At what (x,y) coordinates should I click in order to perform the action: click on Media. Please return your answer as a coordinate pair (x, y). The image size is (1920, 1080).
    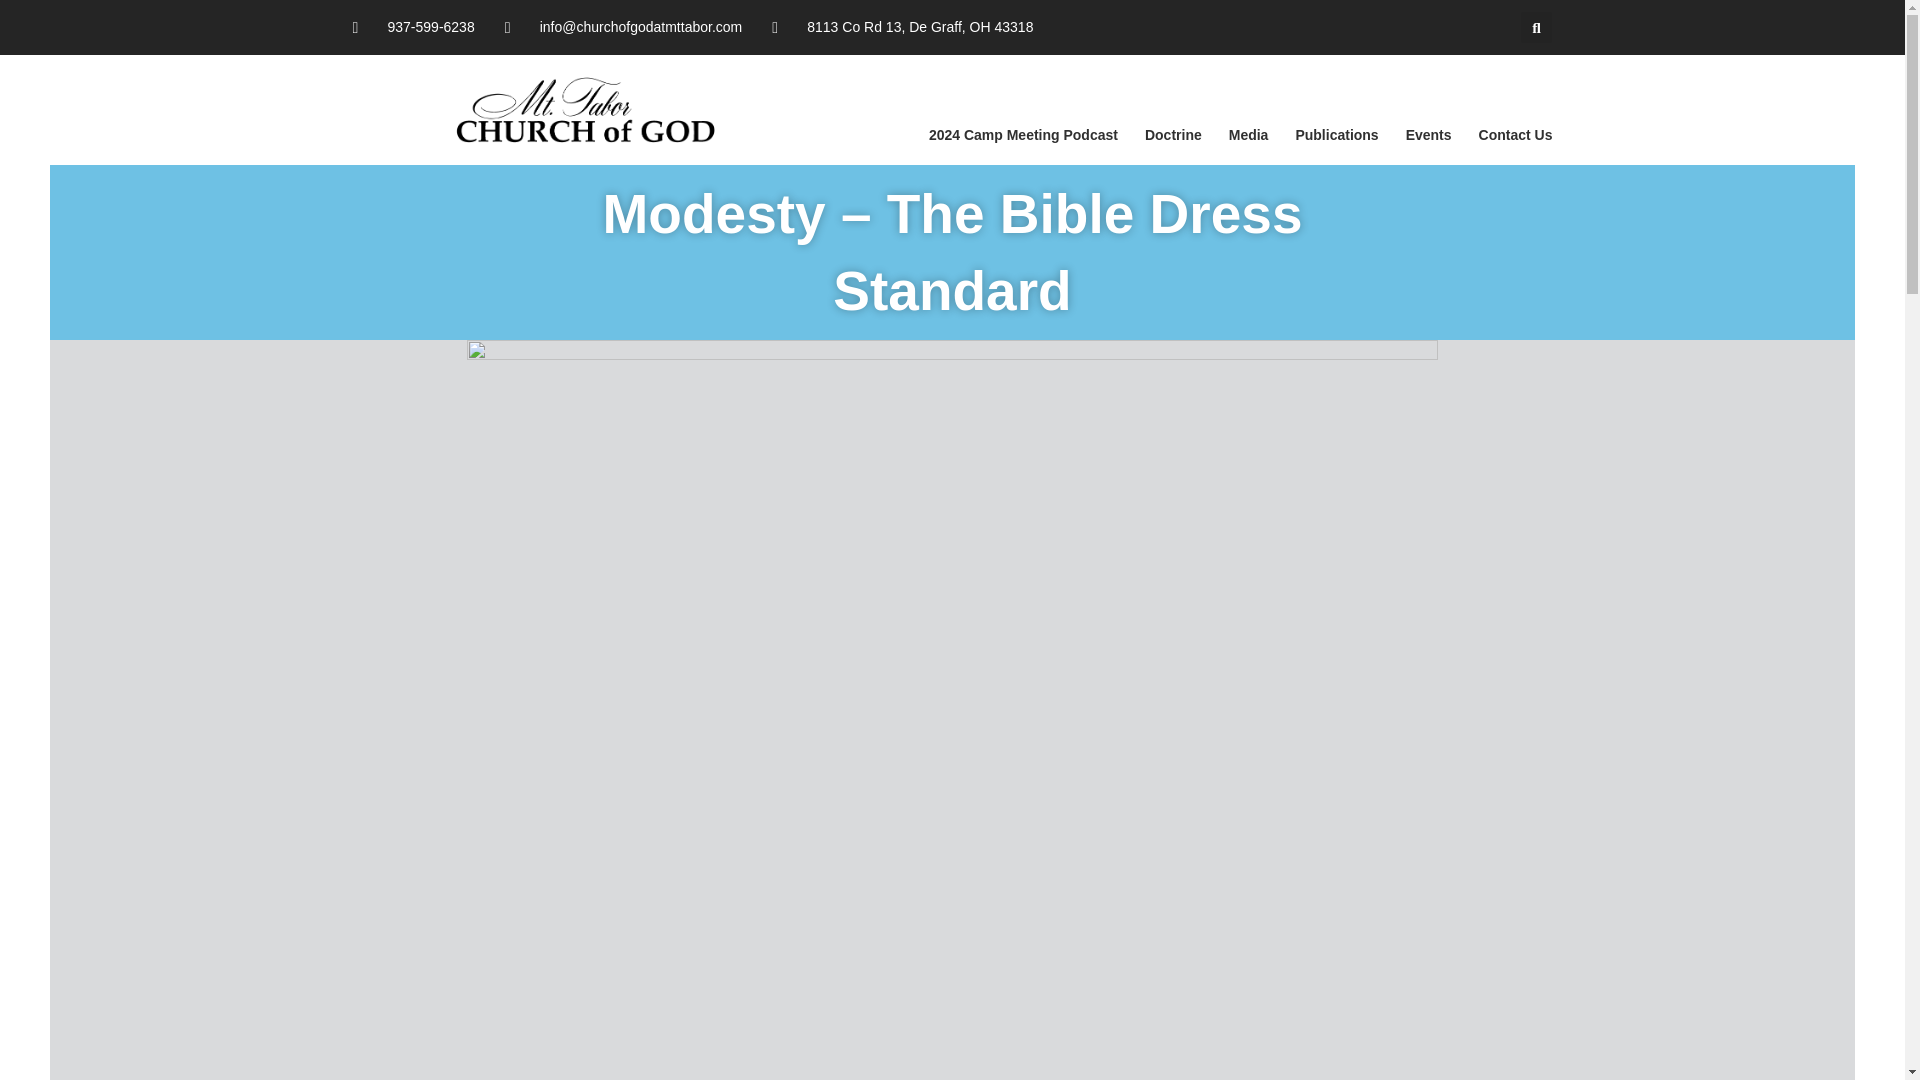
    Looking at the image, I should click on (1248, 134).